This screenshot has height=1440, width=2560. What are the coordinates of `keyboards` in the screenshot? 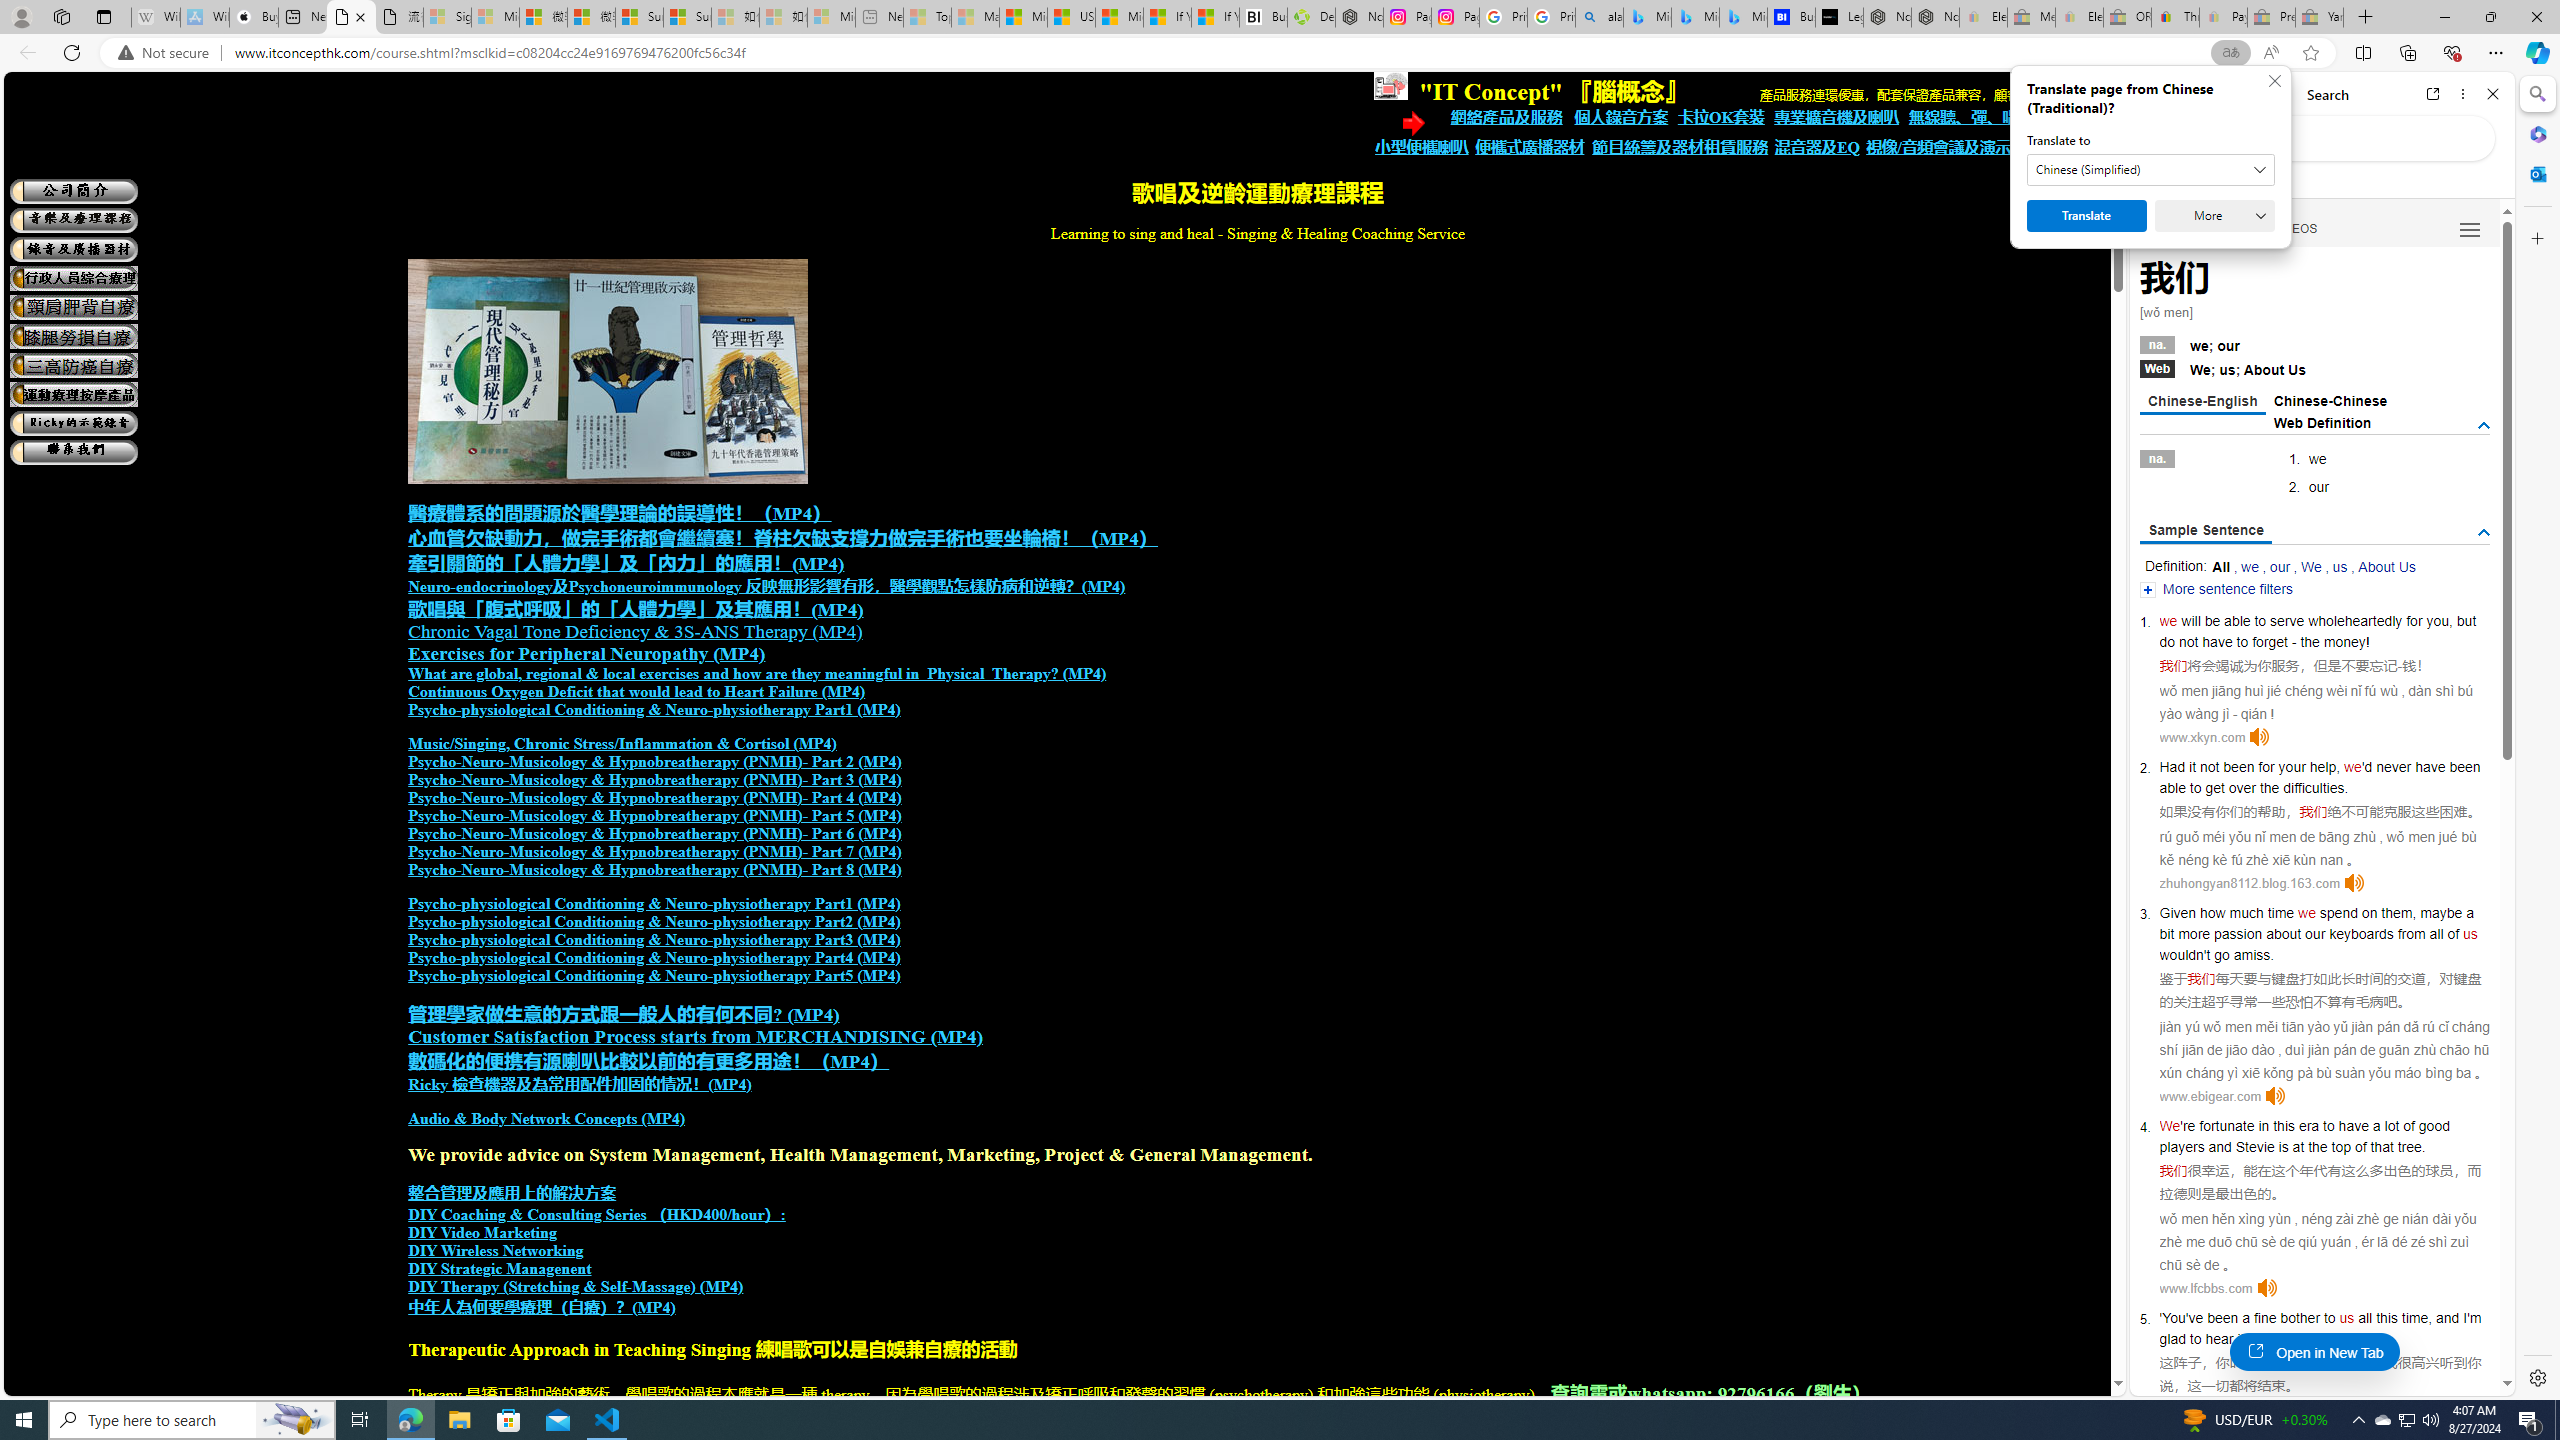 It's located at (2361, 933).